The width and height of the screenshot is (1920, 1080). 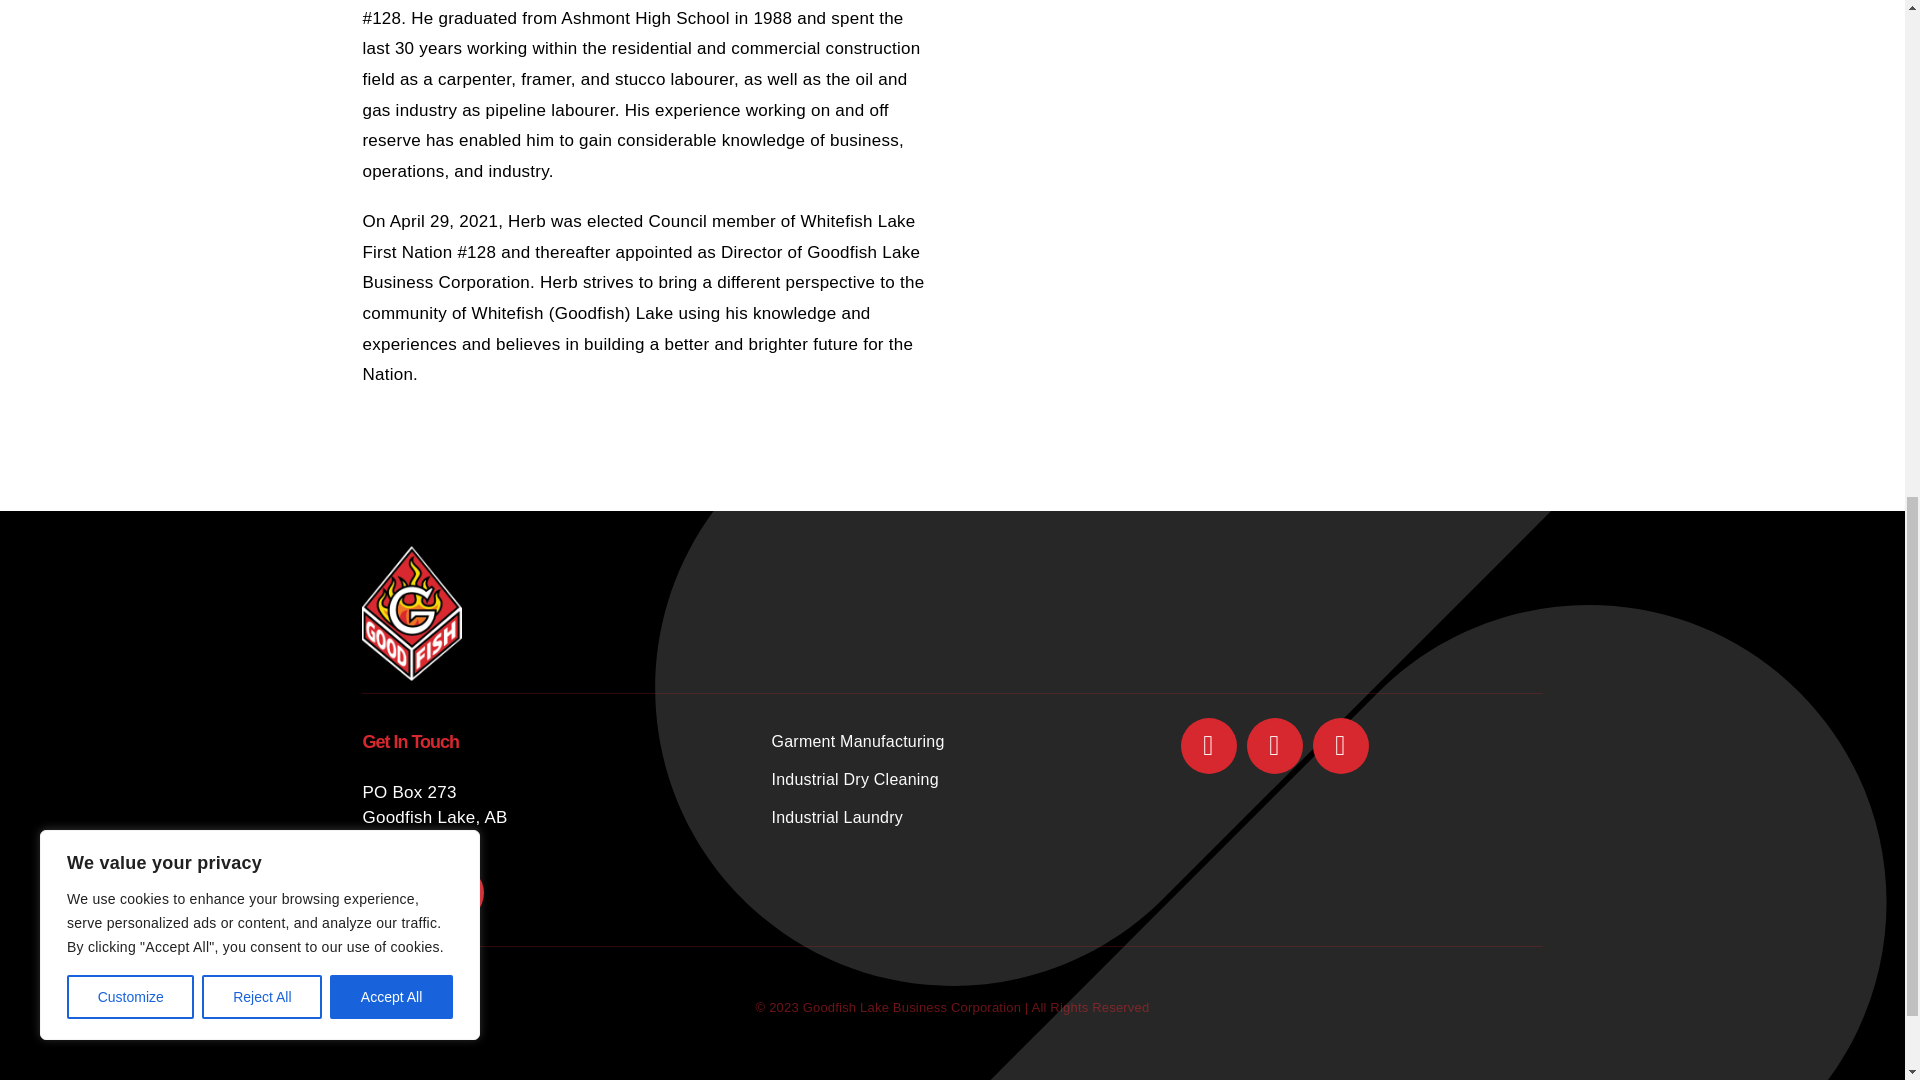 What do you see at coordinates (392, 8) in the screenshot?
I see `Accept All` at bounding box center [392, 8].